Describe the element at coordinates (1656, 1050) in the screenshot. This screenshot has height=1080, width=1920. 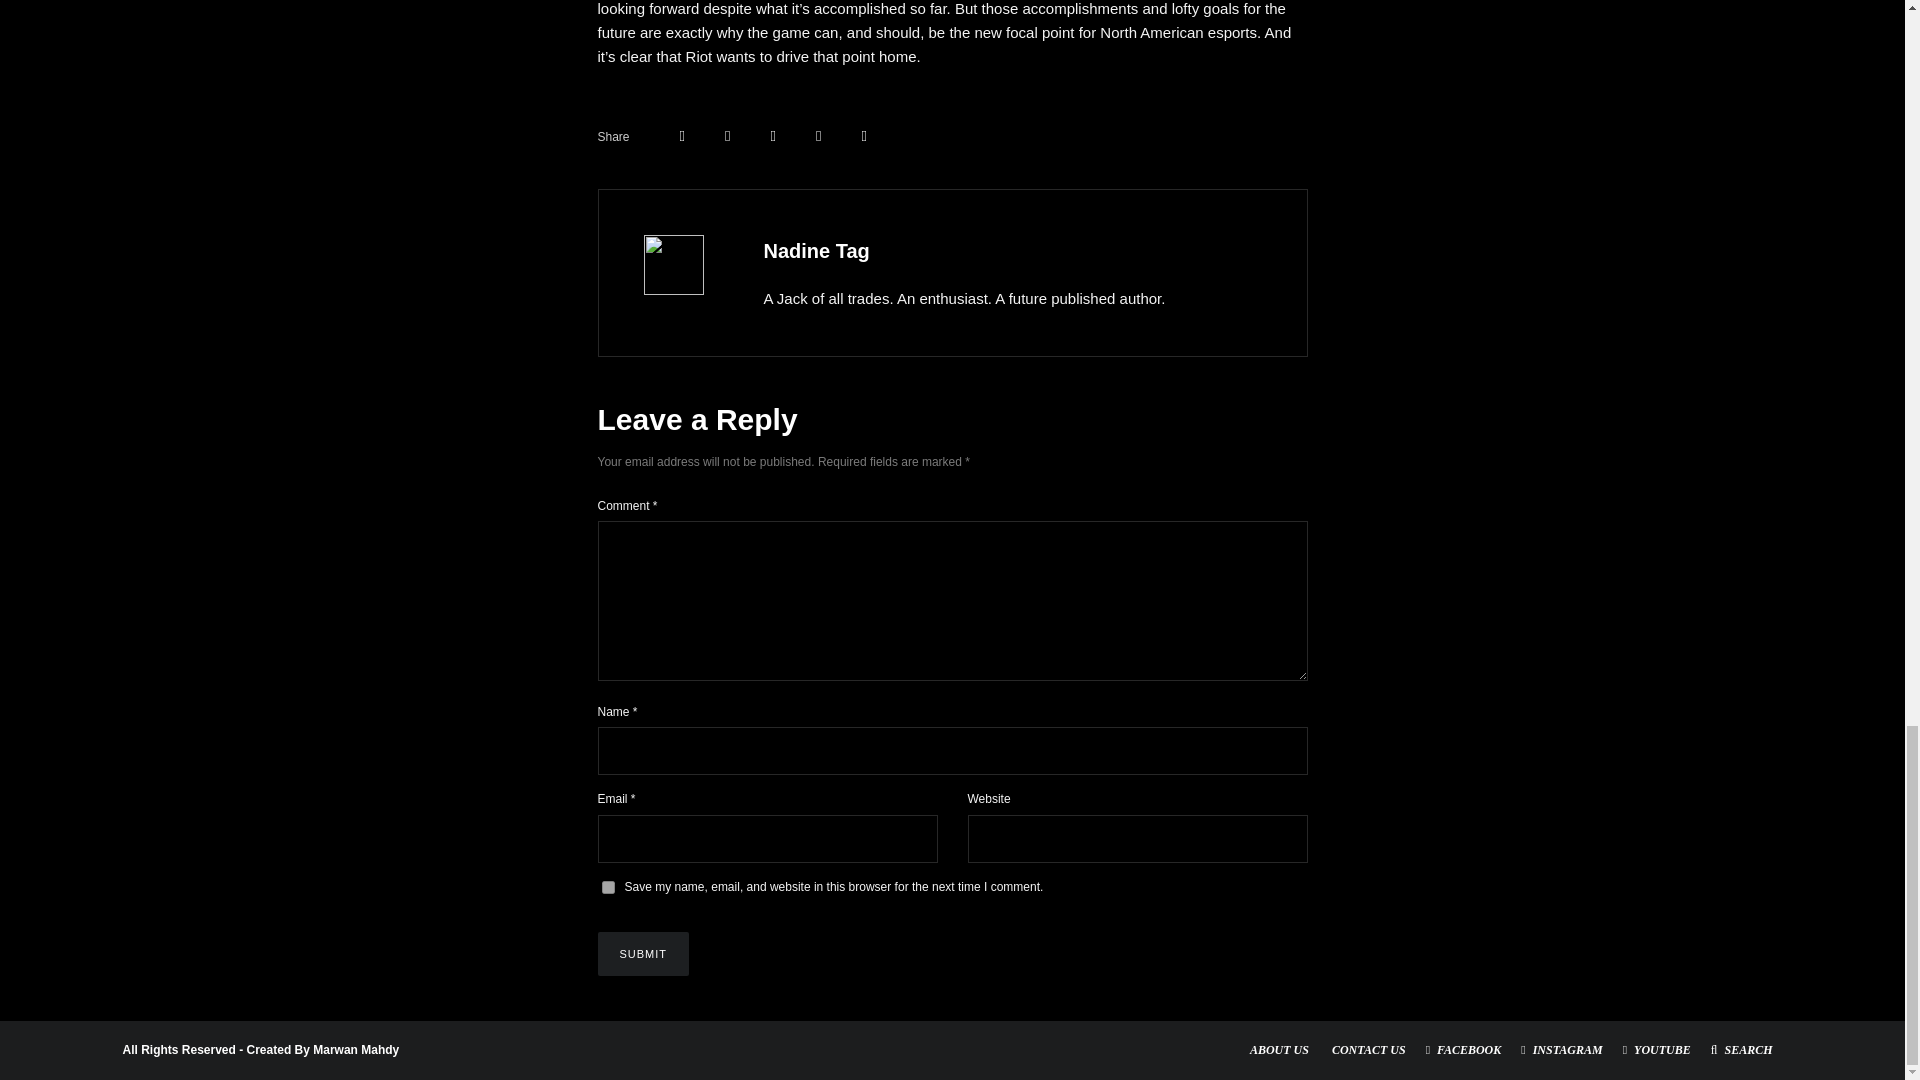
I see `YOUTUBE` at that location.